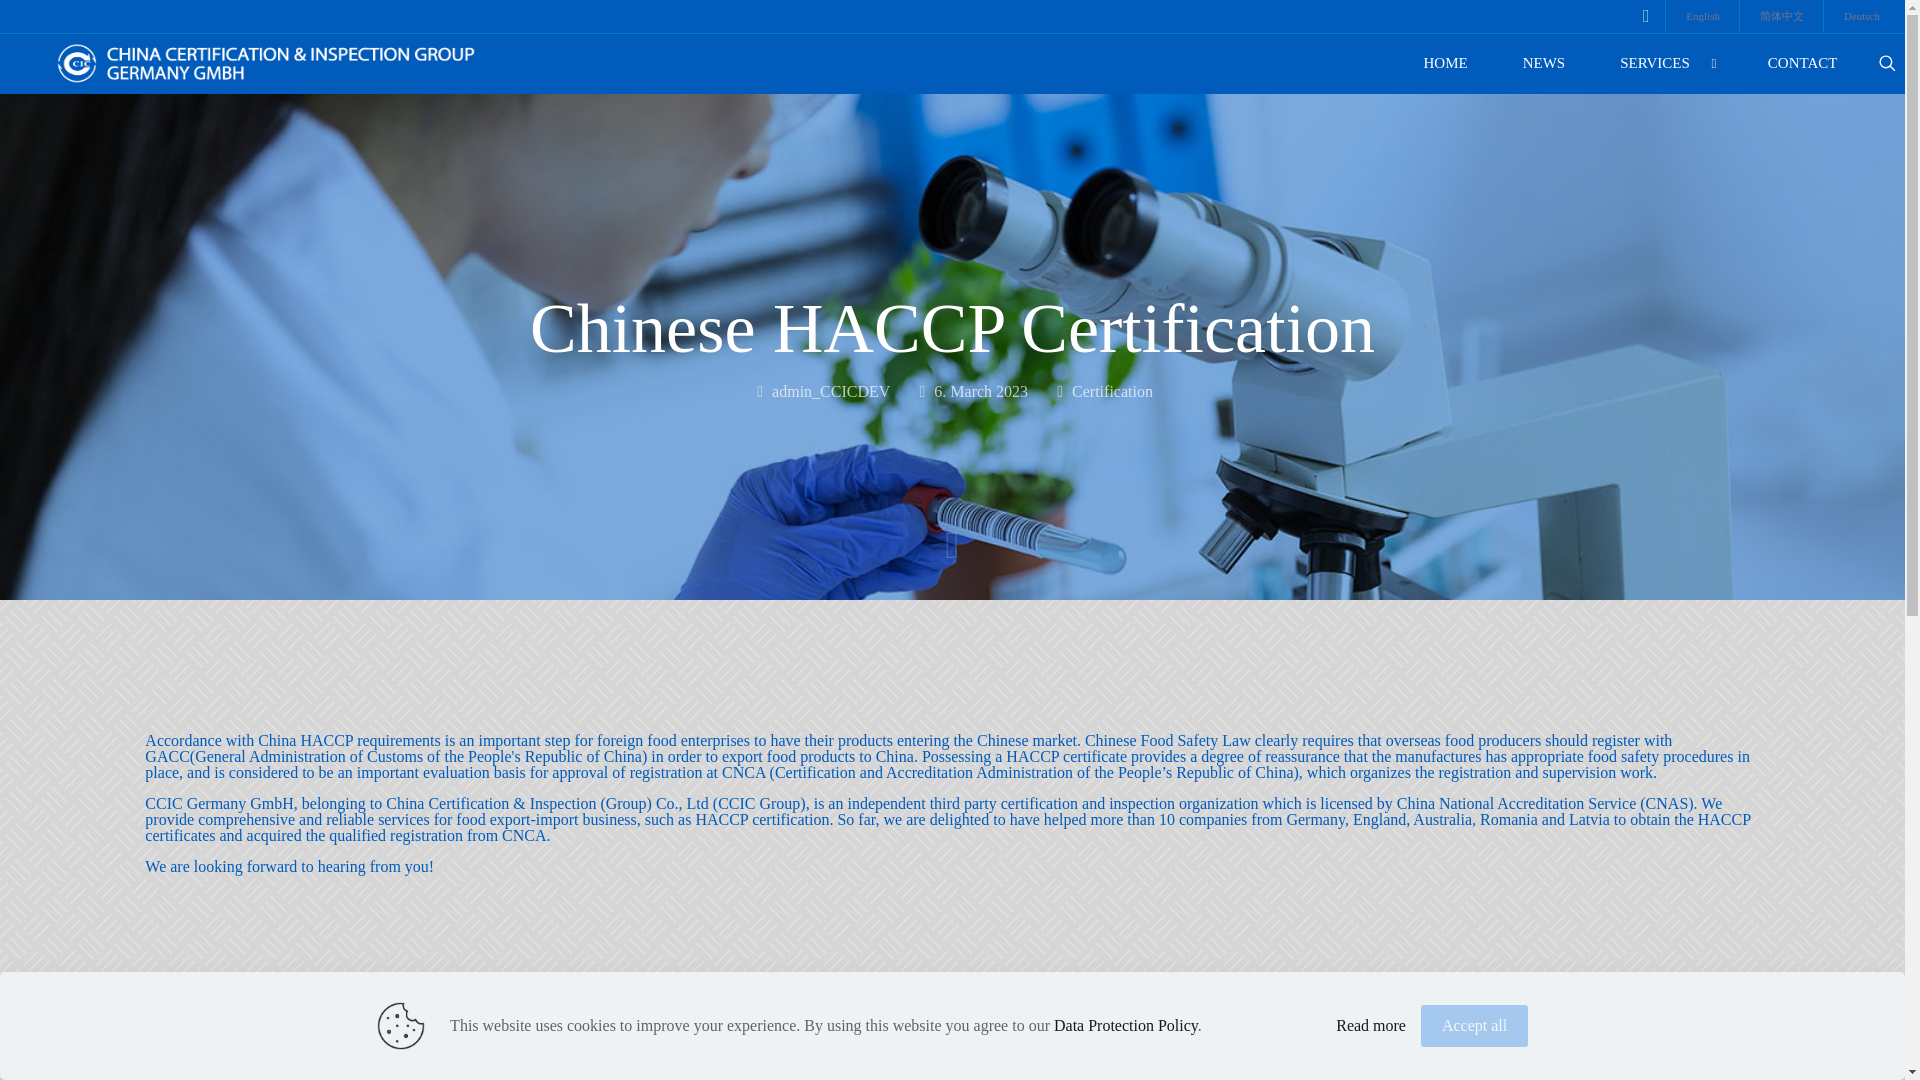 Image resolution: width=1920 pixels, height=1080 pixels. Describe the element at coordinates (1544, 64) in the screenshot. I see `NEWS` at that location.